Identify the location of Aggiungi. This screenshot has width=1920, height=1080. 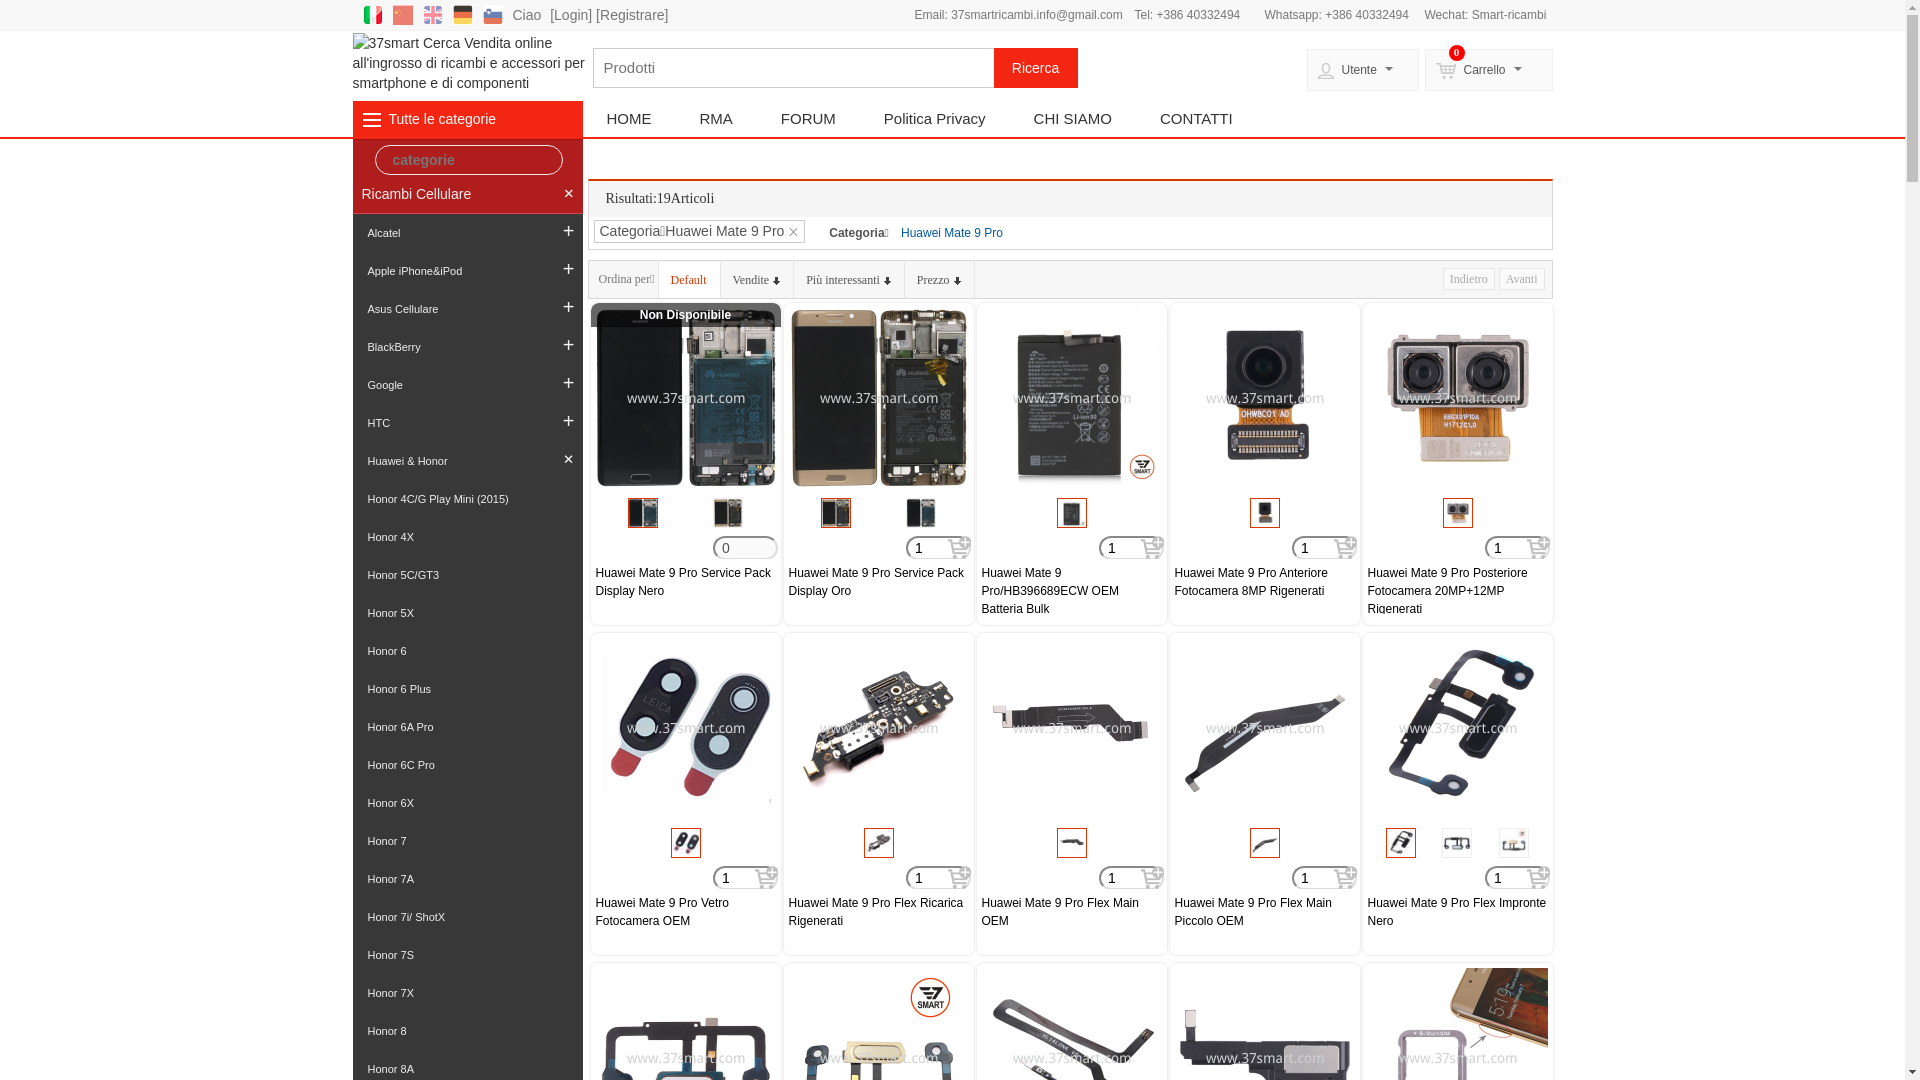
(960, 548).